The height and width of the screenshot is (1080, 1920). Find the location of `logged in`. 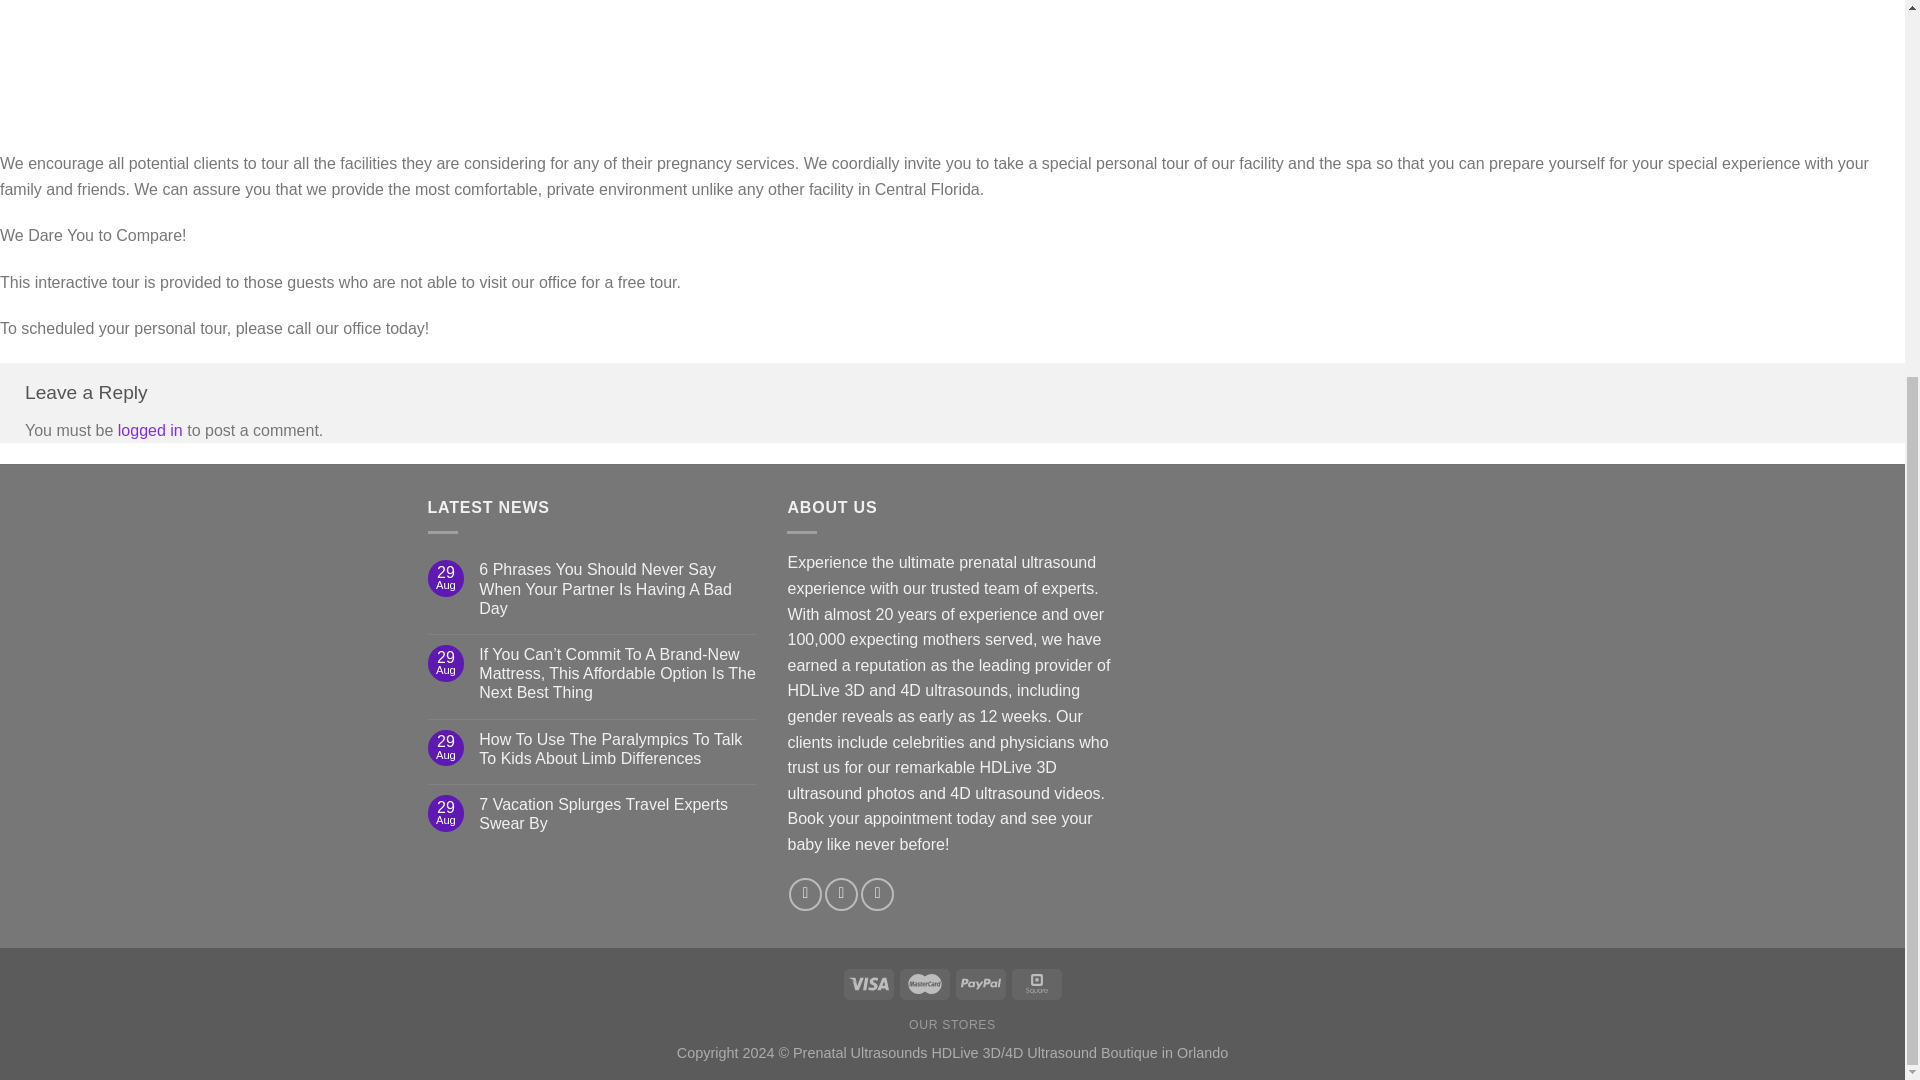

logged in is located at coordinates (150, 430).